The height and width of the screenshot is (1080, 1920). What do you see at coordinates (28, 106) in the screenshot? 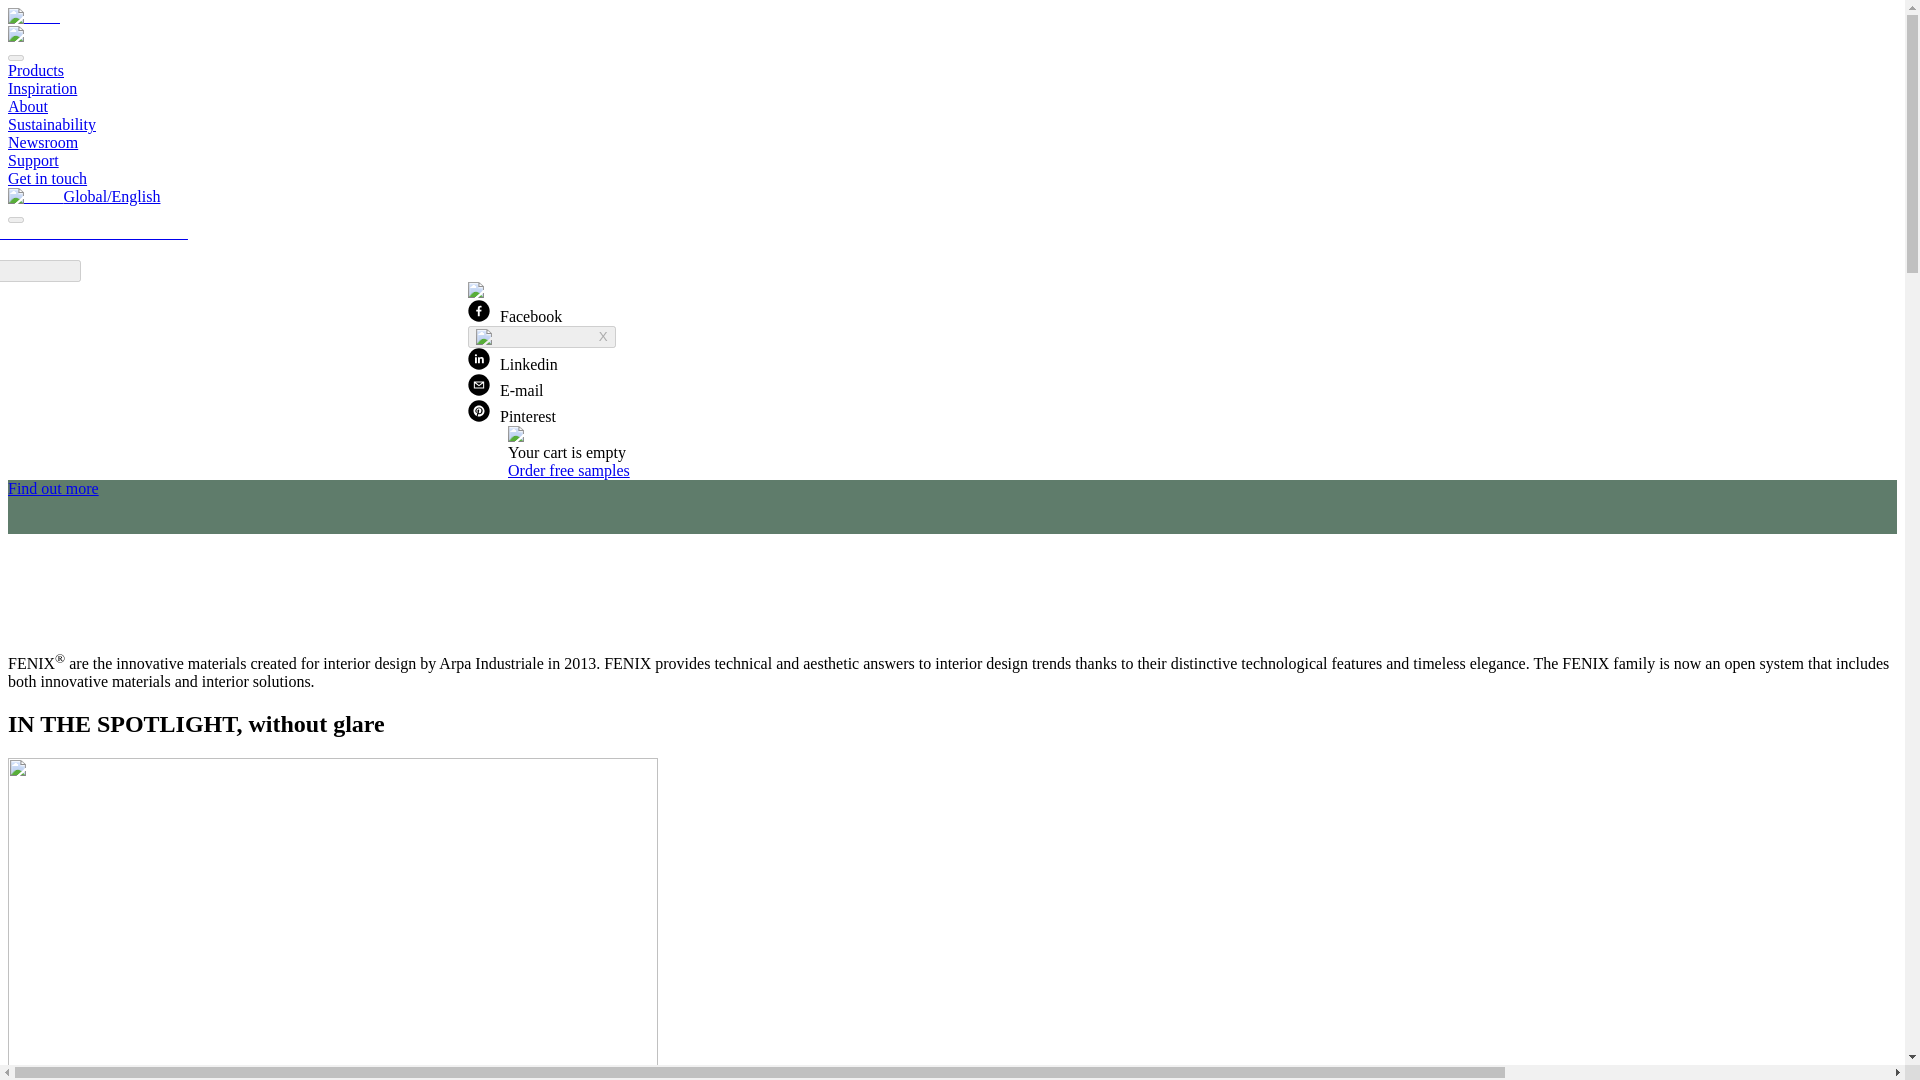
I see `Linkedin` at bounding box center [28, 106].